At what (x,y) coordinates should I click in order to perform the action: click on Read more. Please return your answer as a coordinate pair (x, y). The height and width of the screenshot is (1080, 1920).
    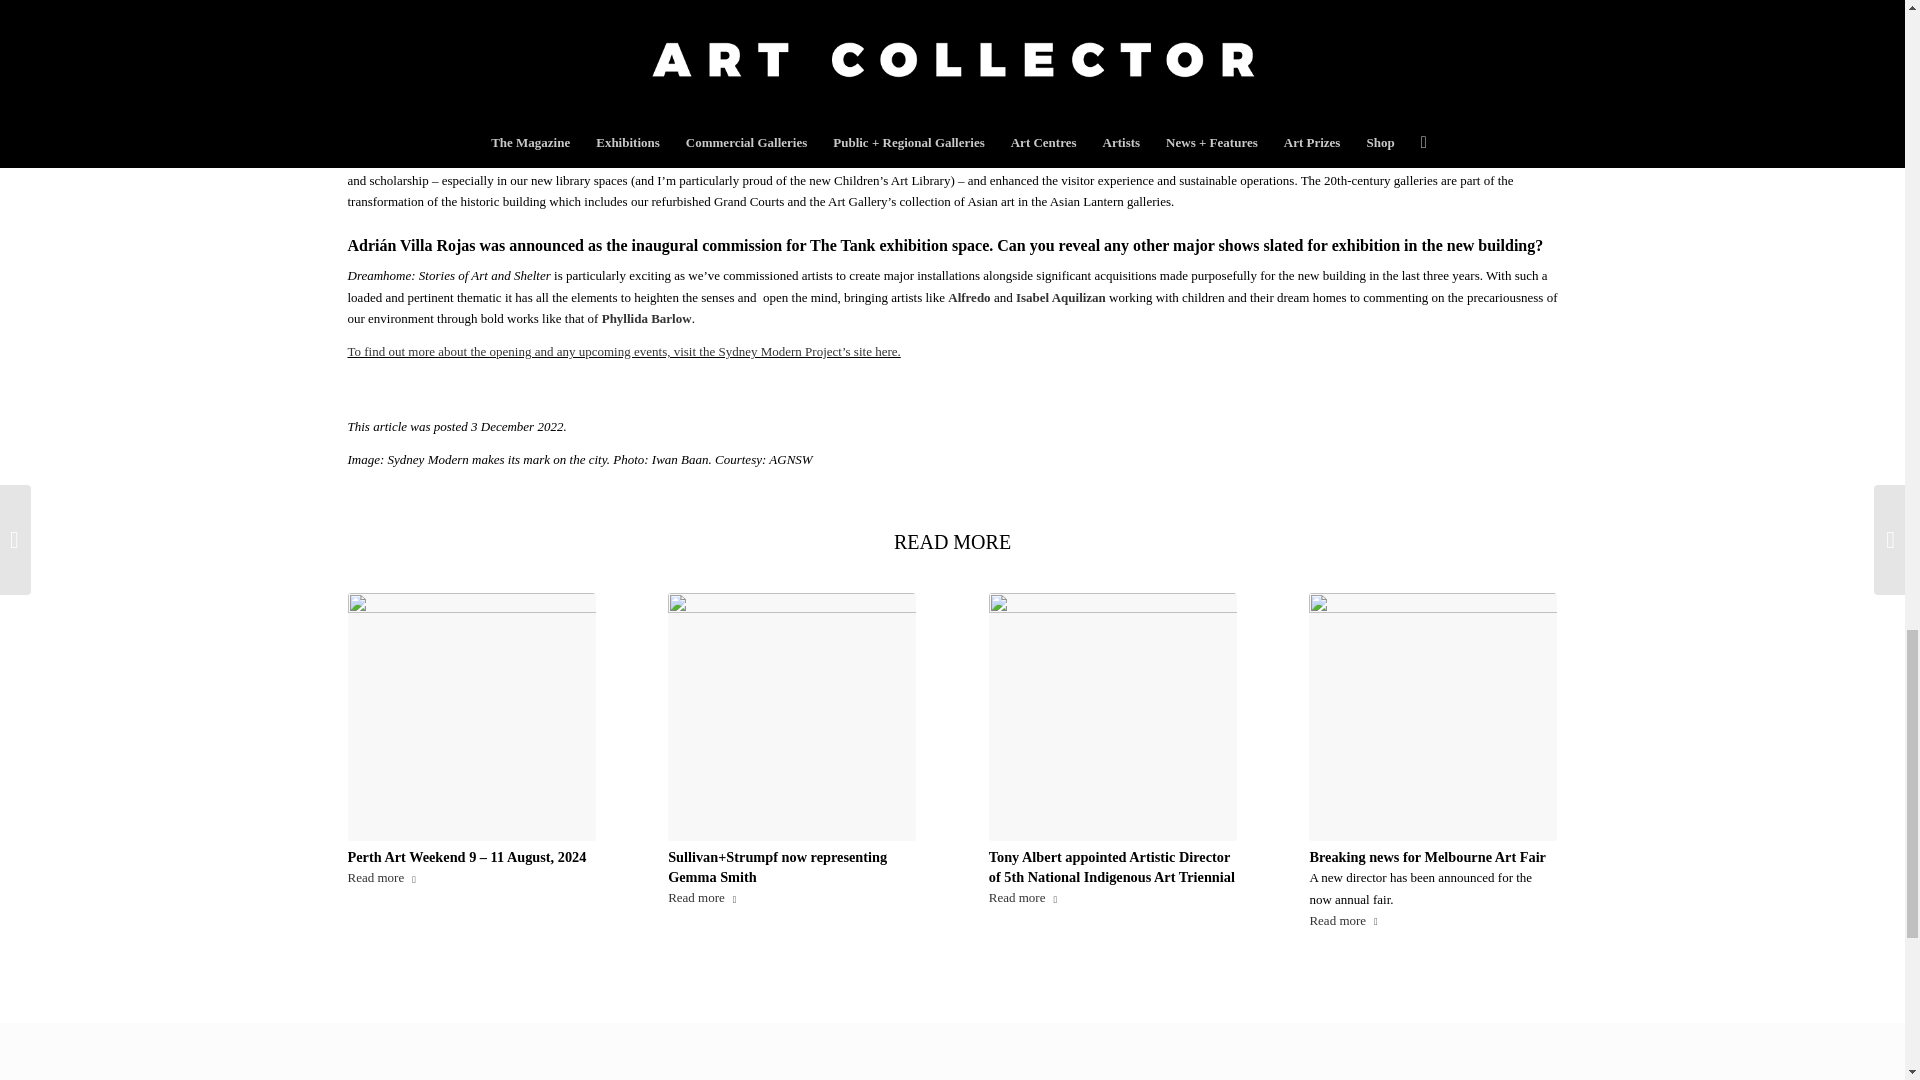
    Looking at the image, I should click on (386, 878).